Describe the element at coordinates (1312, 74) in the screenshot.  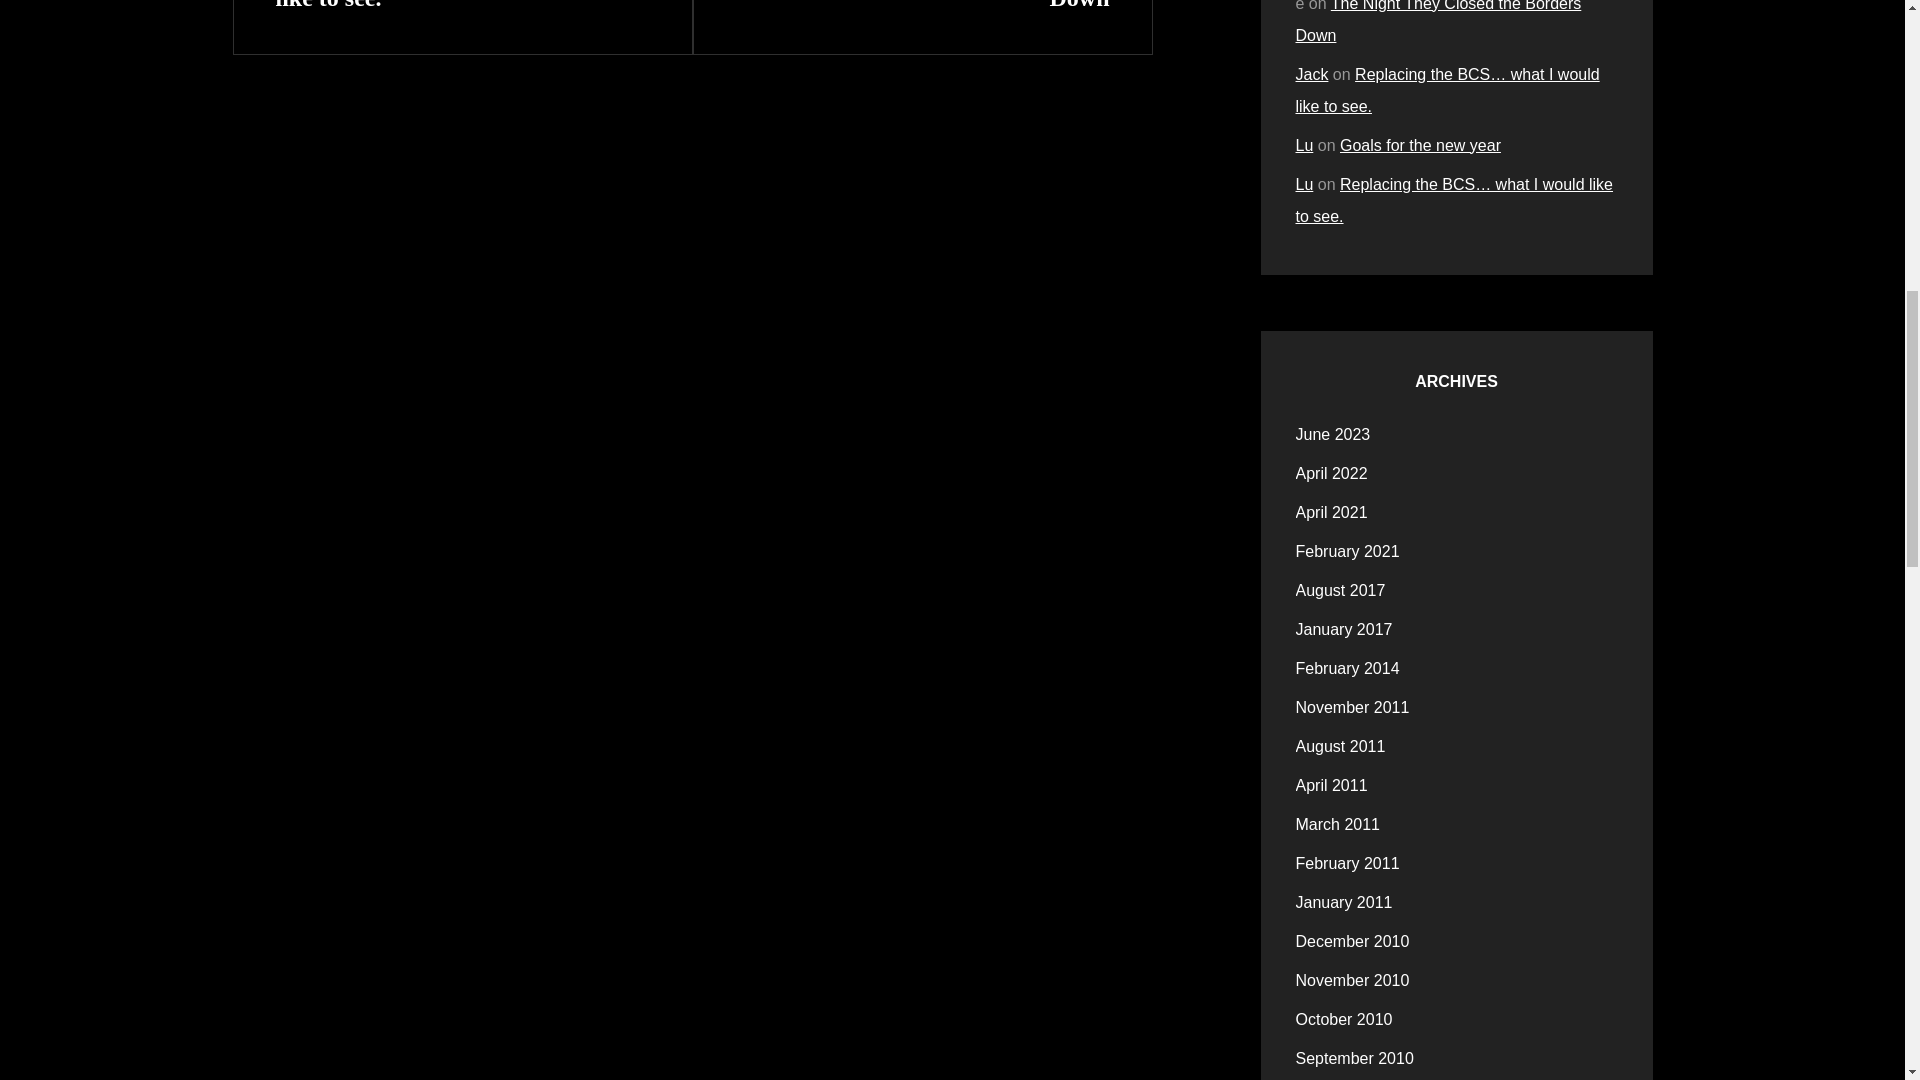
I see `Jack` at that location.